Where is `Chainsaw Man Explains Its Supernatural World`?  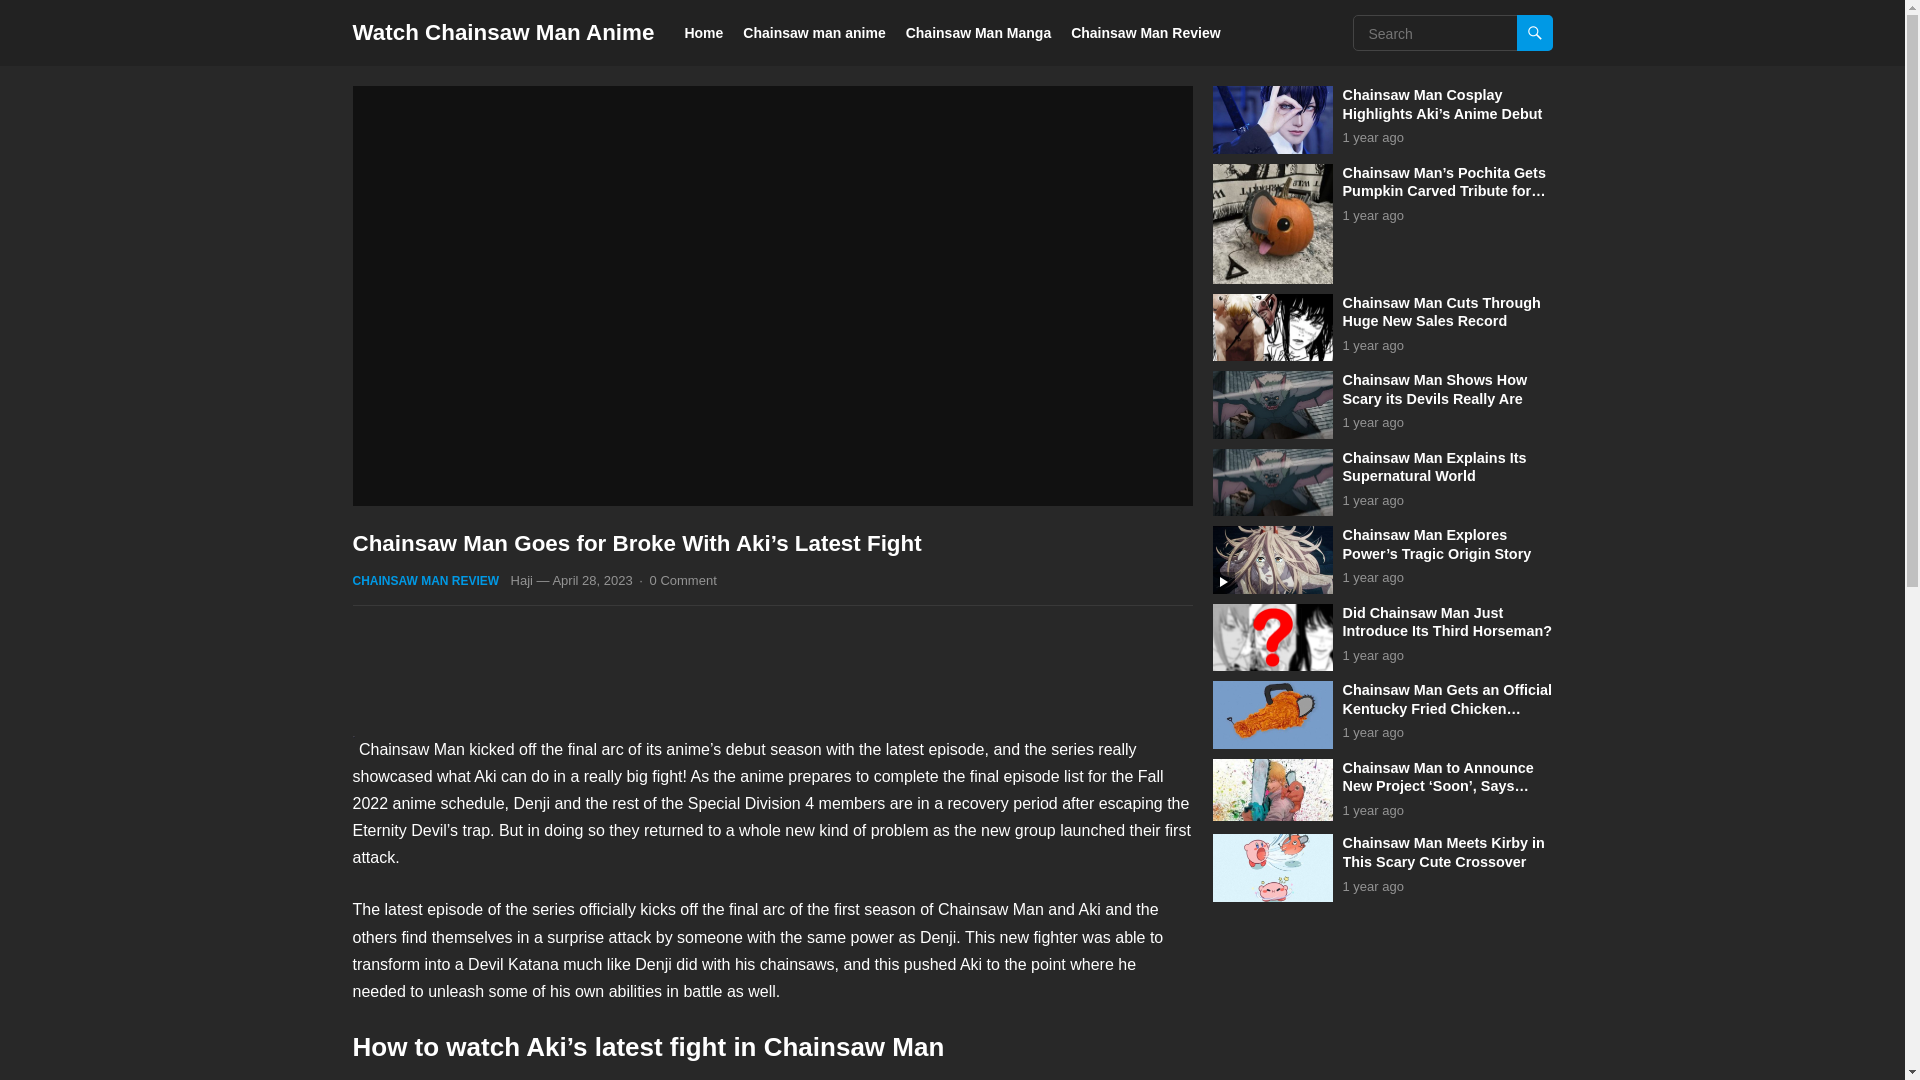 Chainsaw Man Explains Its Supernatural World is located at coordinates (1434, 467).